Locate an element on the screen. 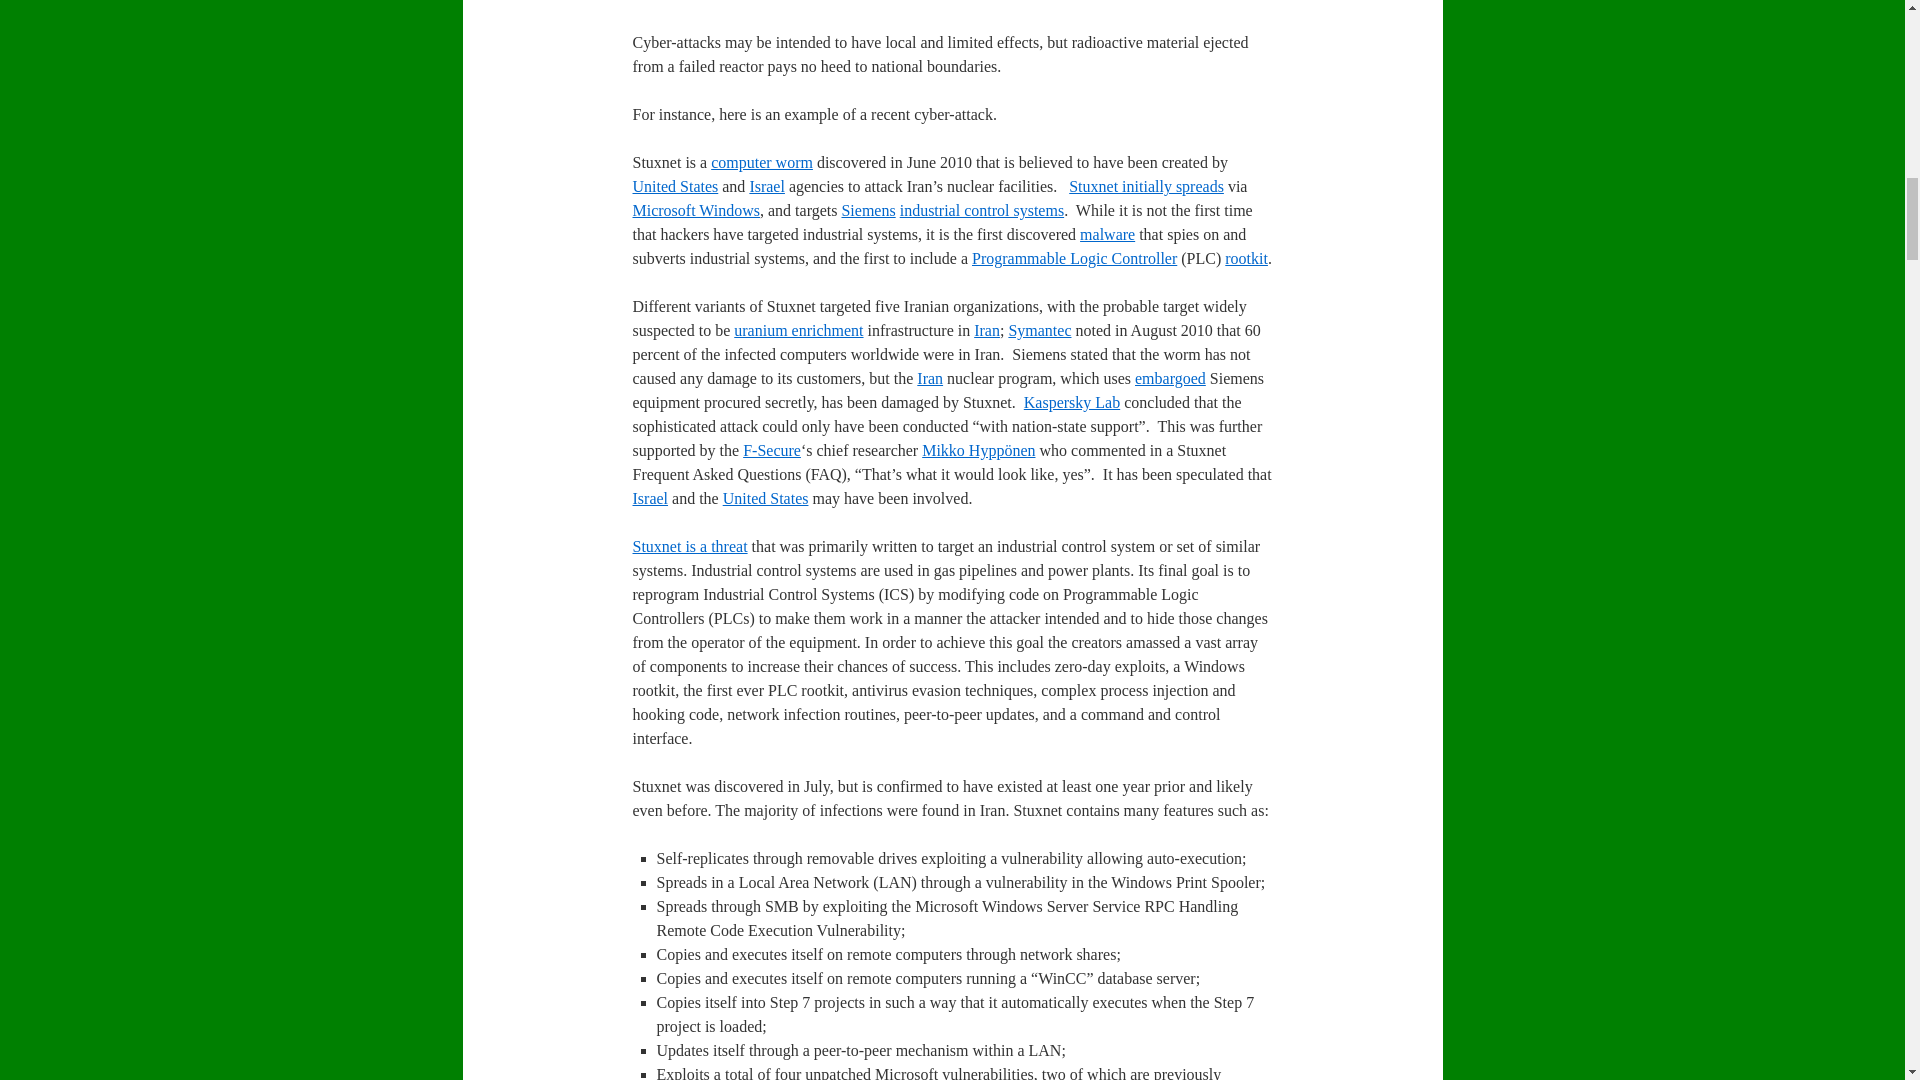 Image resolution: width=1920 pixels, height=1080 pixels. Iran is located at coordinates (986, 330).